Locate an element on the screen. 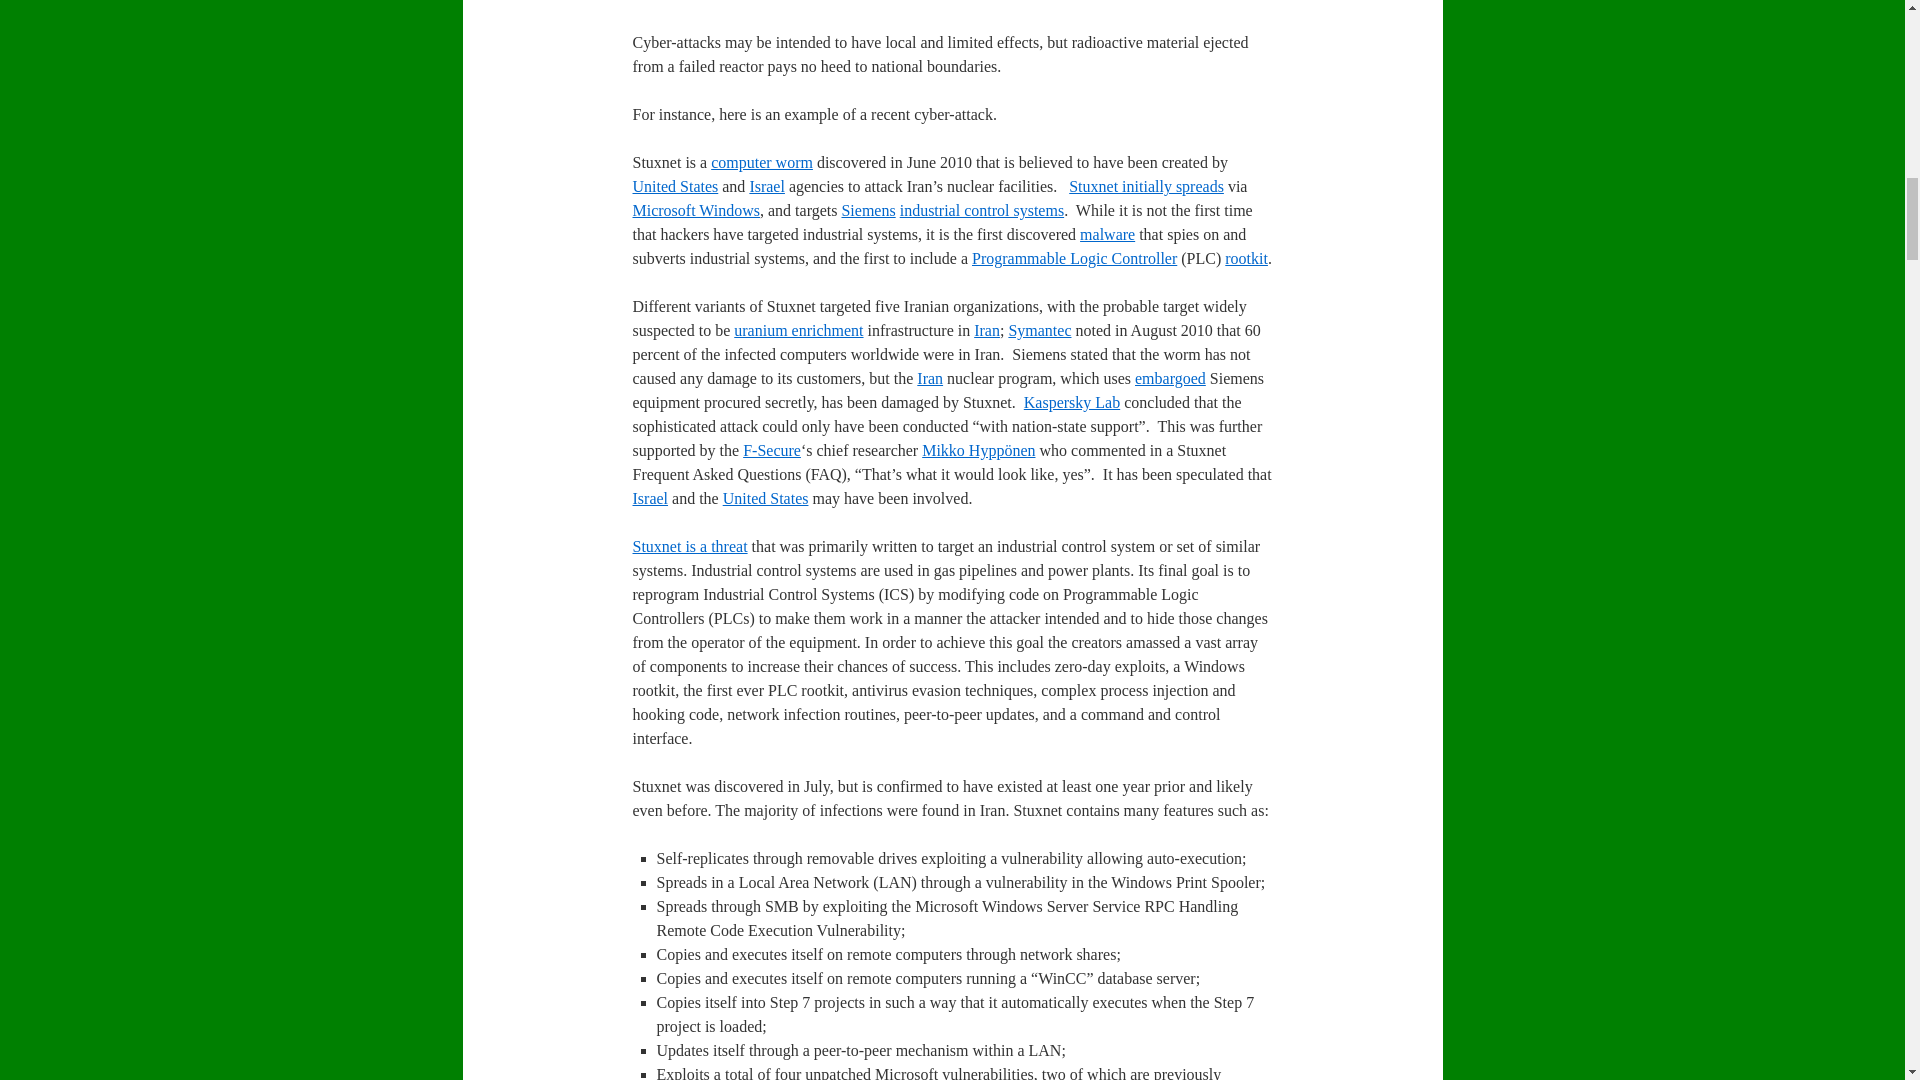 Image resolution: width=1920 pixels, height=1080 pixels. Iran is located at coordinates (986, 330).